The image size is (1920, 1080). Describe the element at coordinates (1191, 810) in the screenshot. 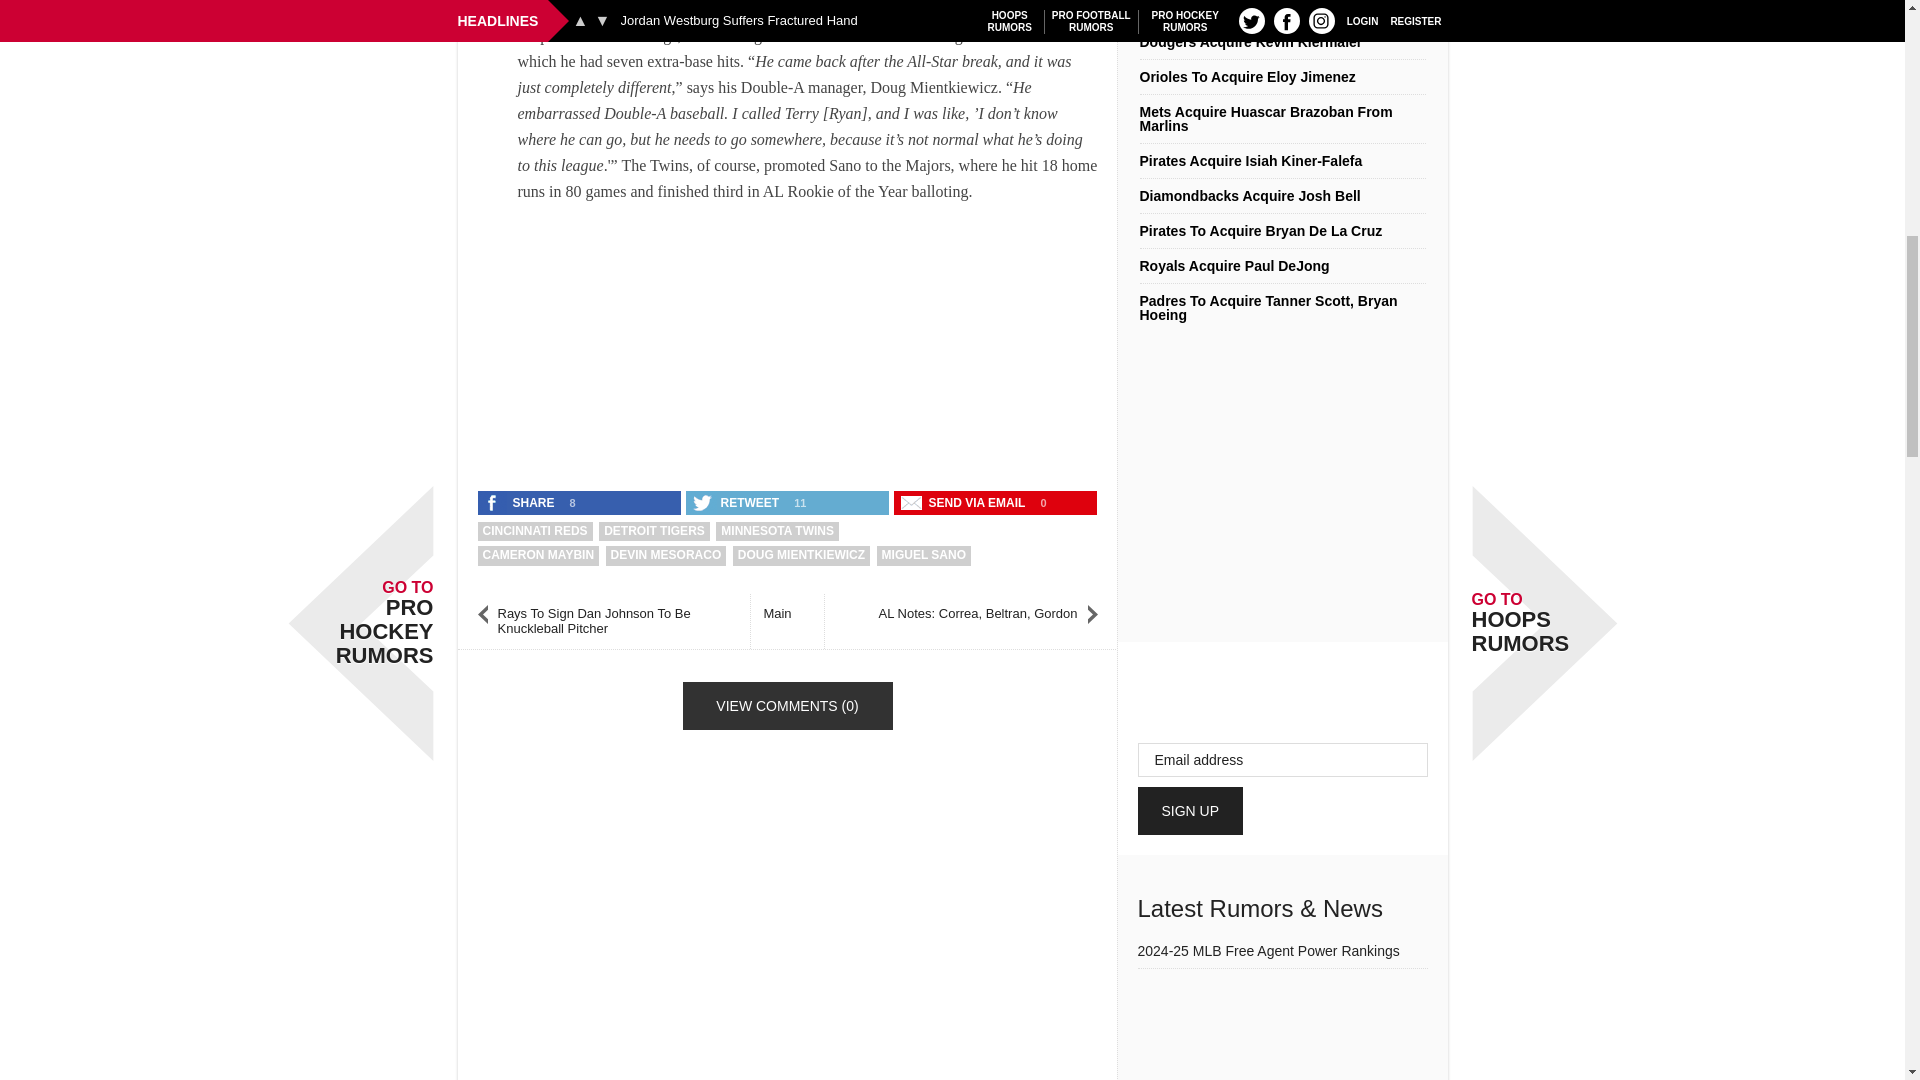

I see `Sign Up` at that location.